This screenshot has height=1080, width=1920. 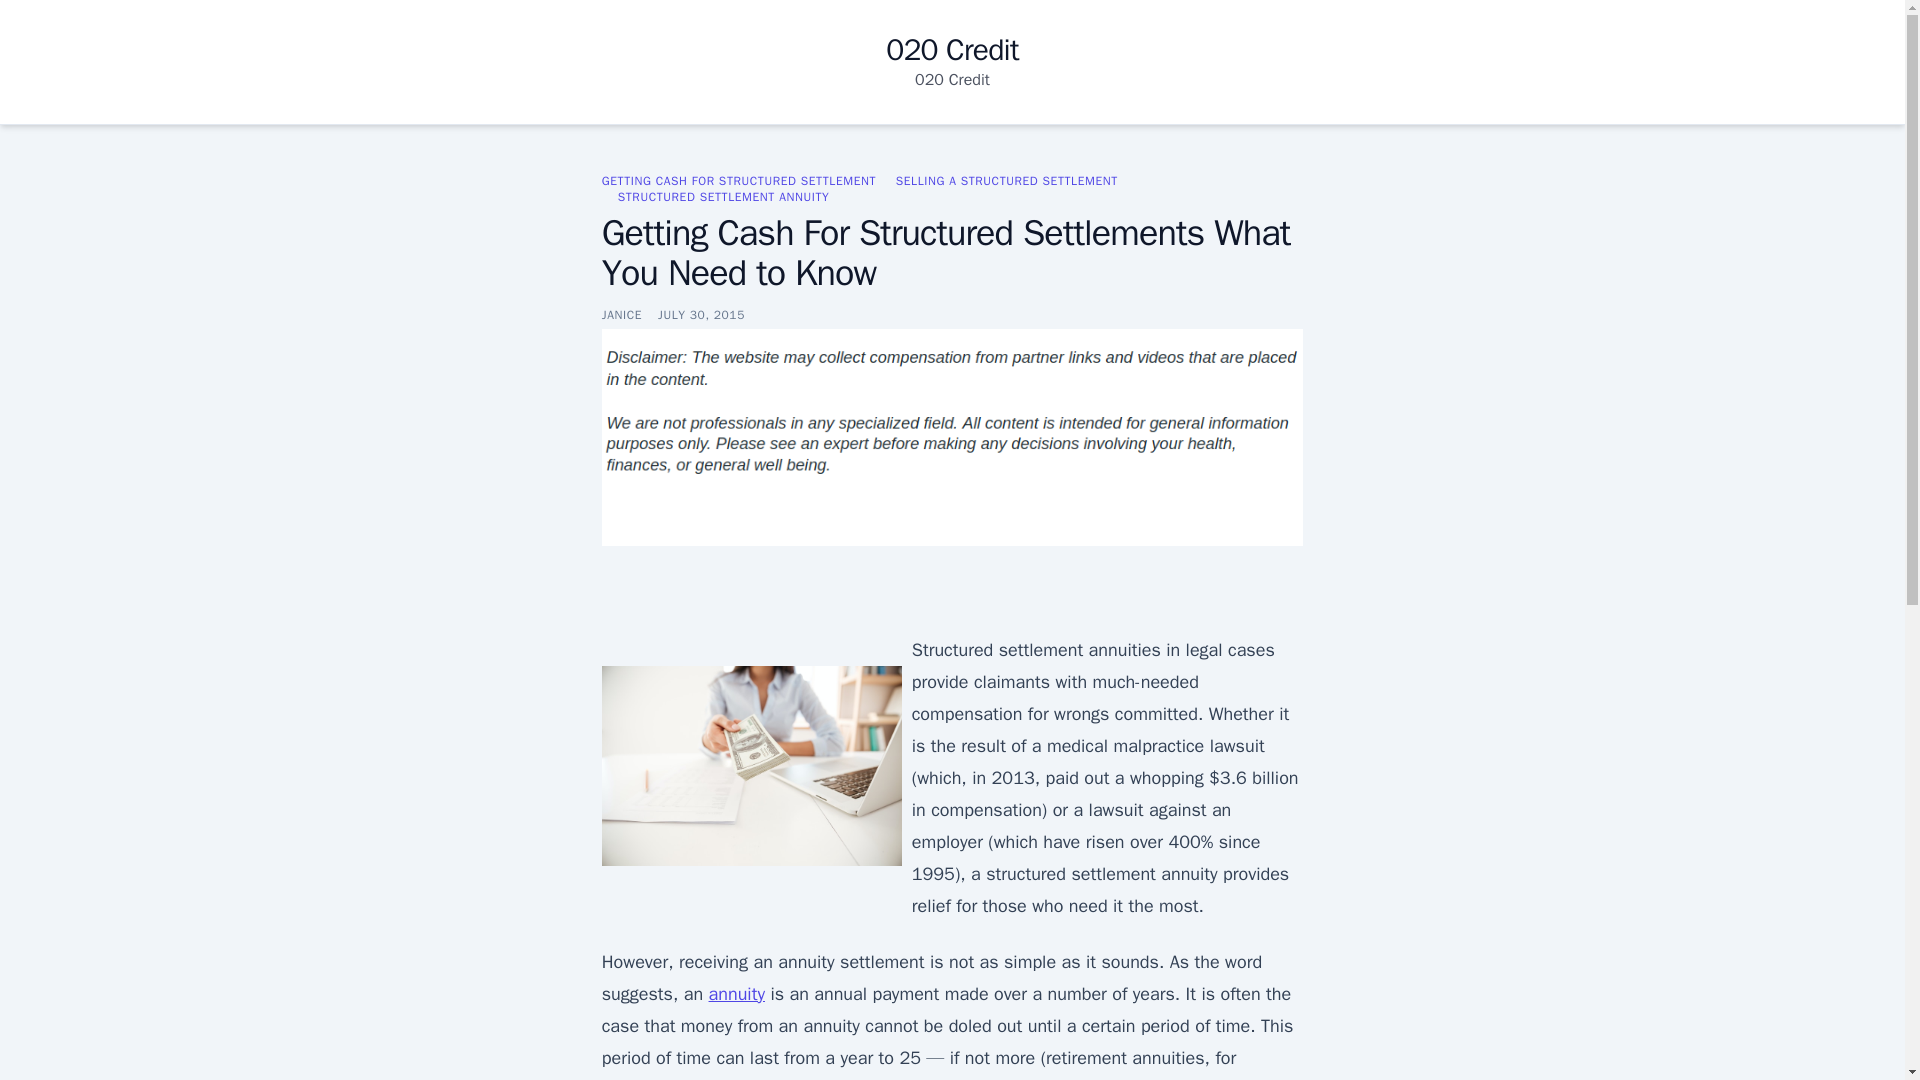 I want to click on annuity, so click(x=736, y=994).